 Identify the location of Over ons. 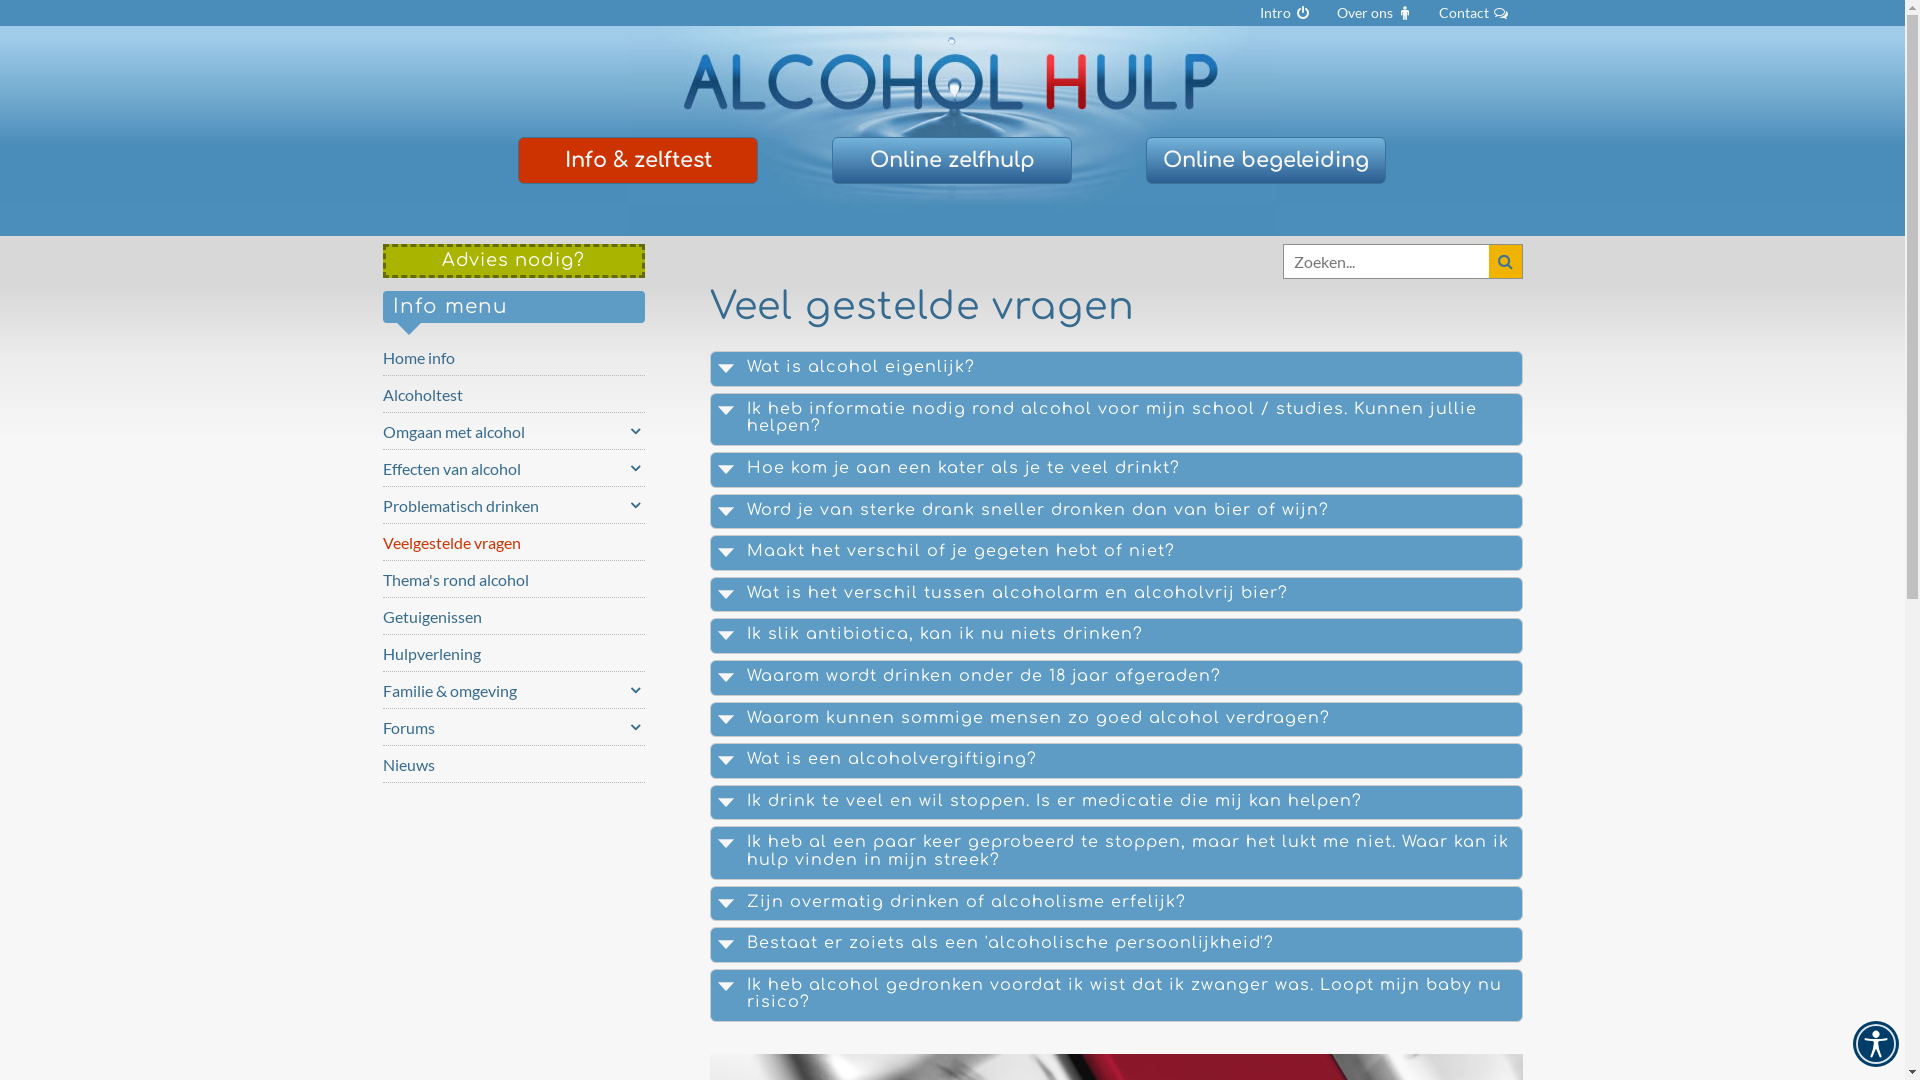
(1376, 13).